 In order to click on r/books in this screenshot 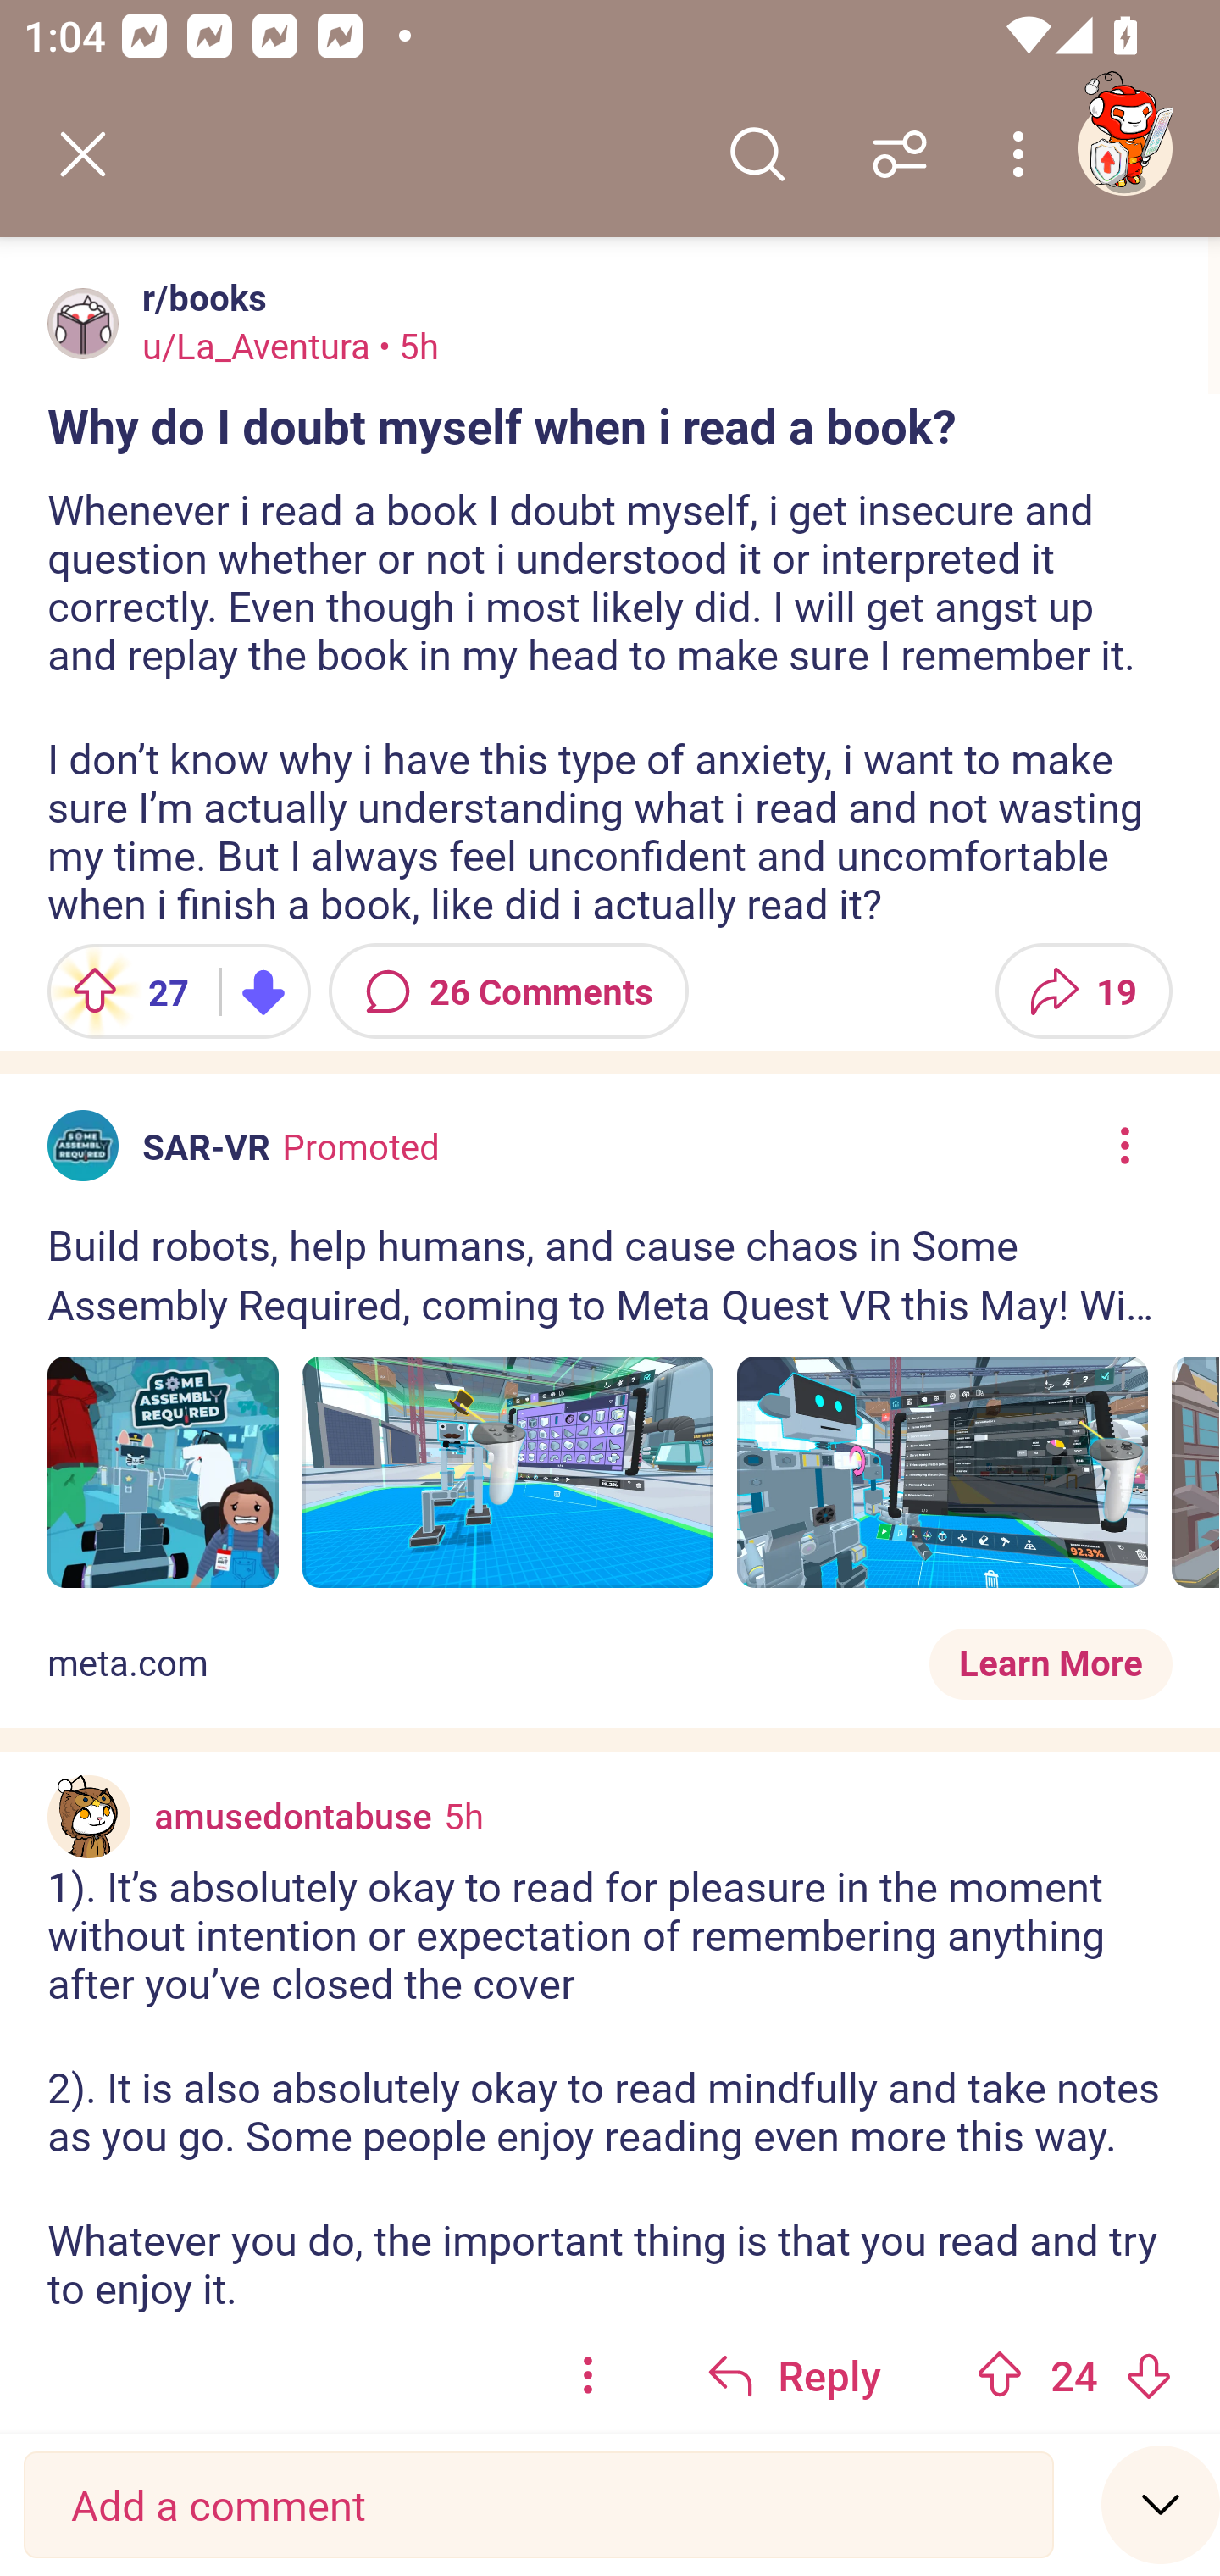, I will do `click(198, 297)`.